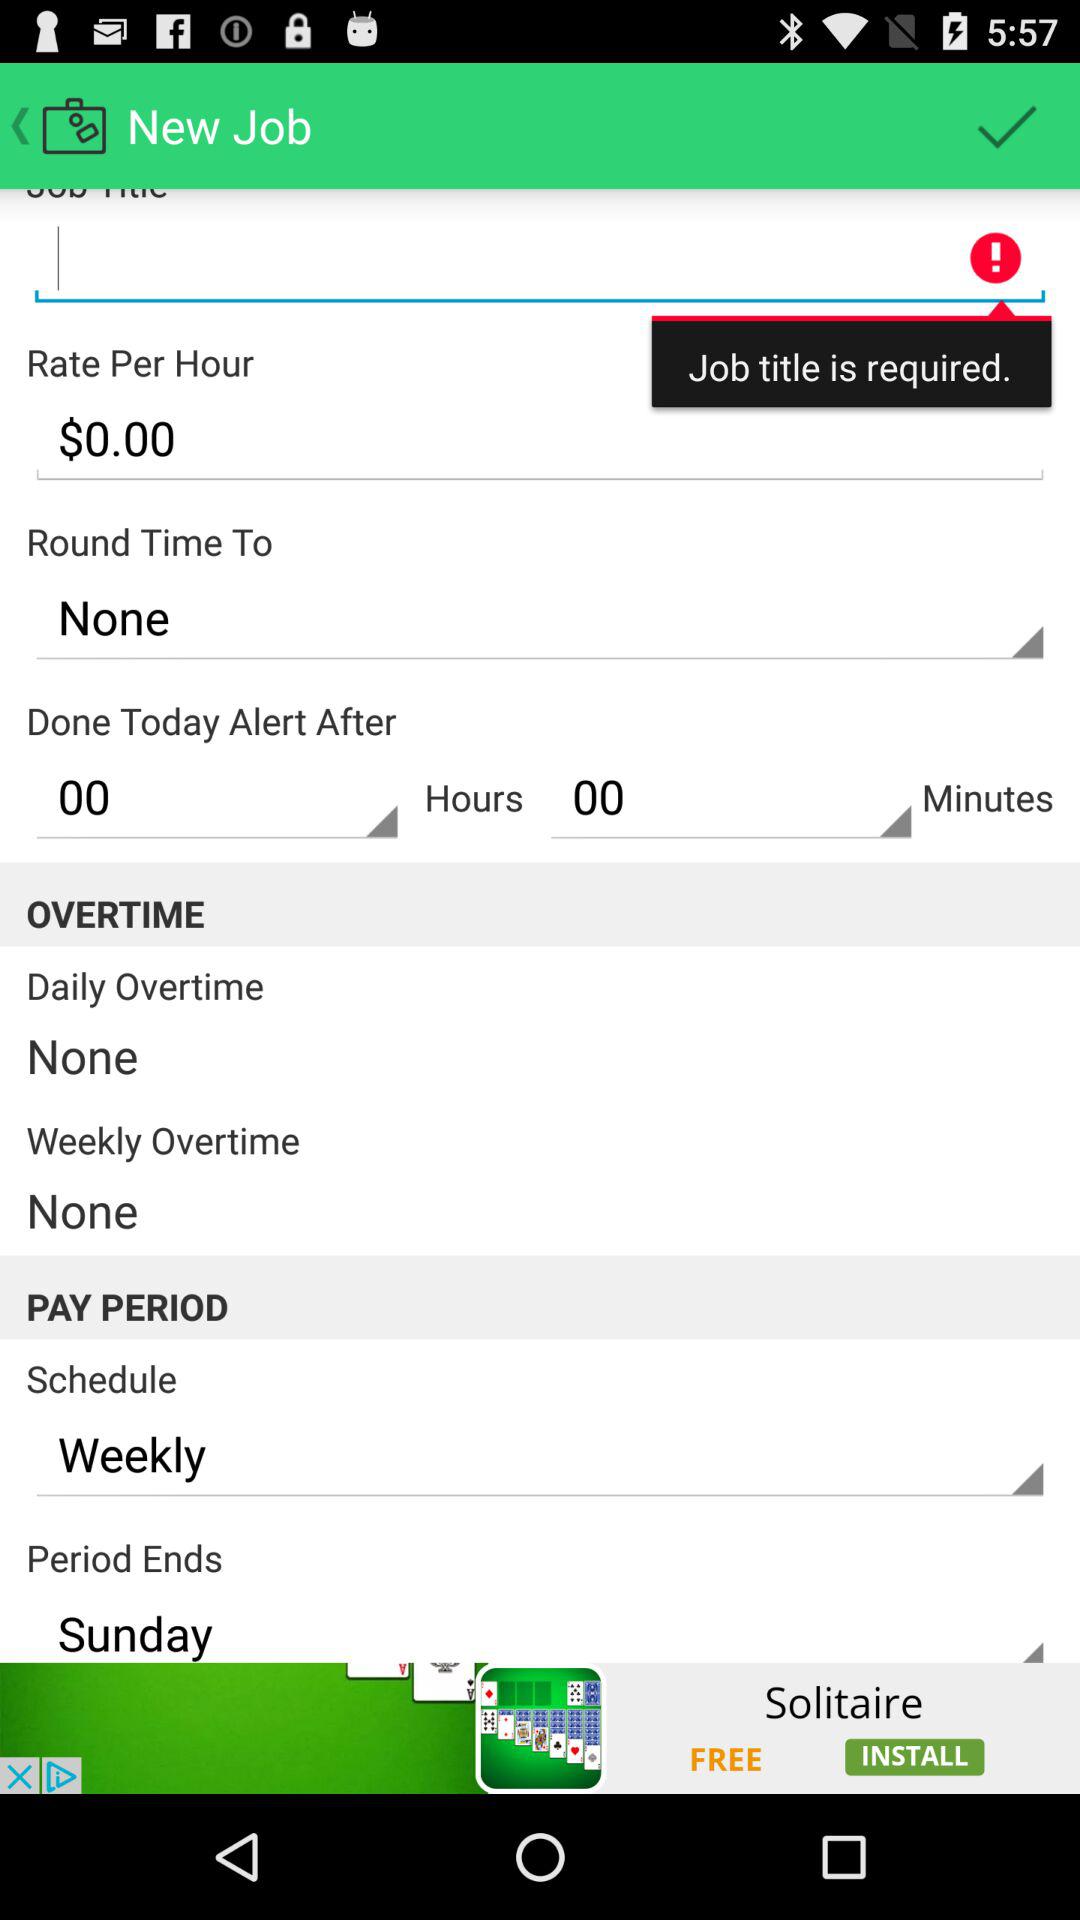 This screenshot has width=1080, height=1920. I want to click on advertisement, so click(540, 1728).